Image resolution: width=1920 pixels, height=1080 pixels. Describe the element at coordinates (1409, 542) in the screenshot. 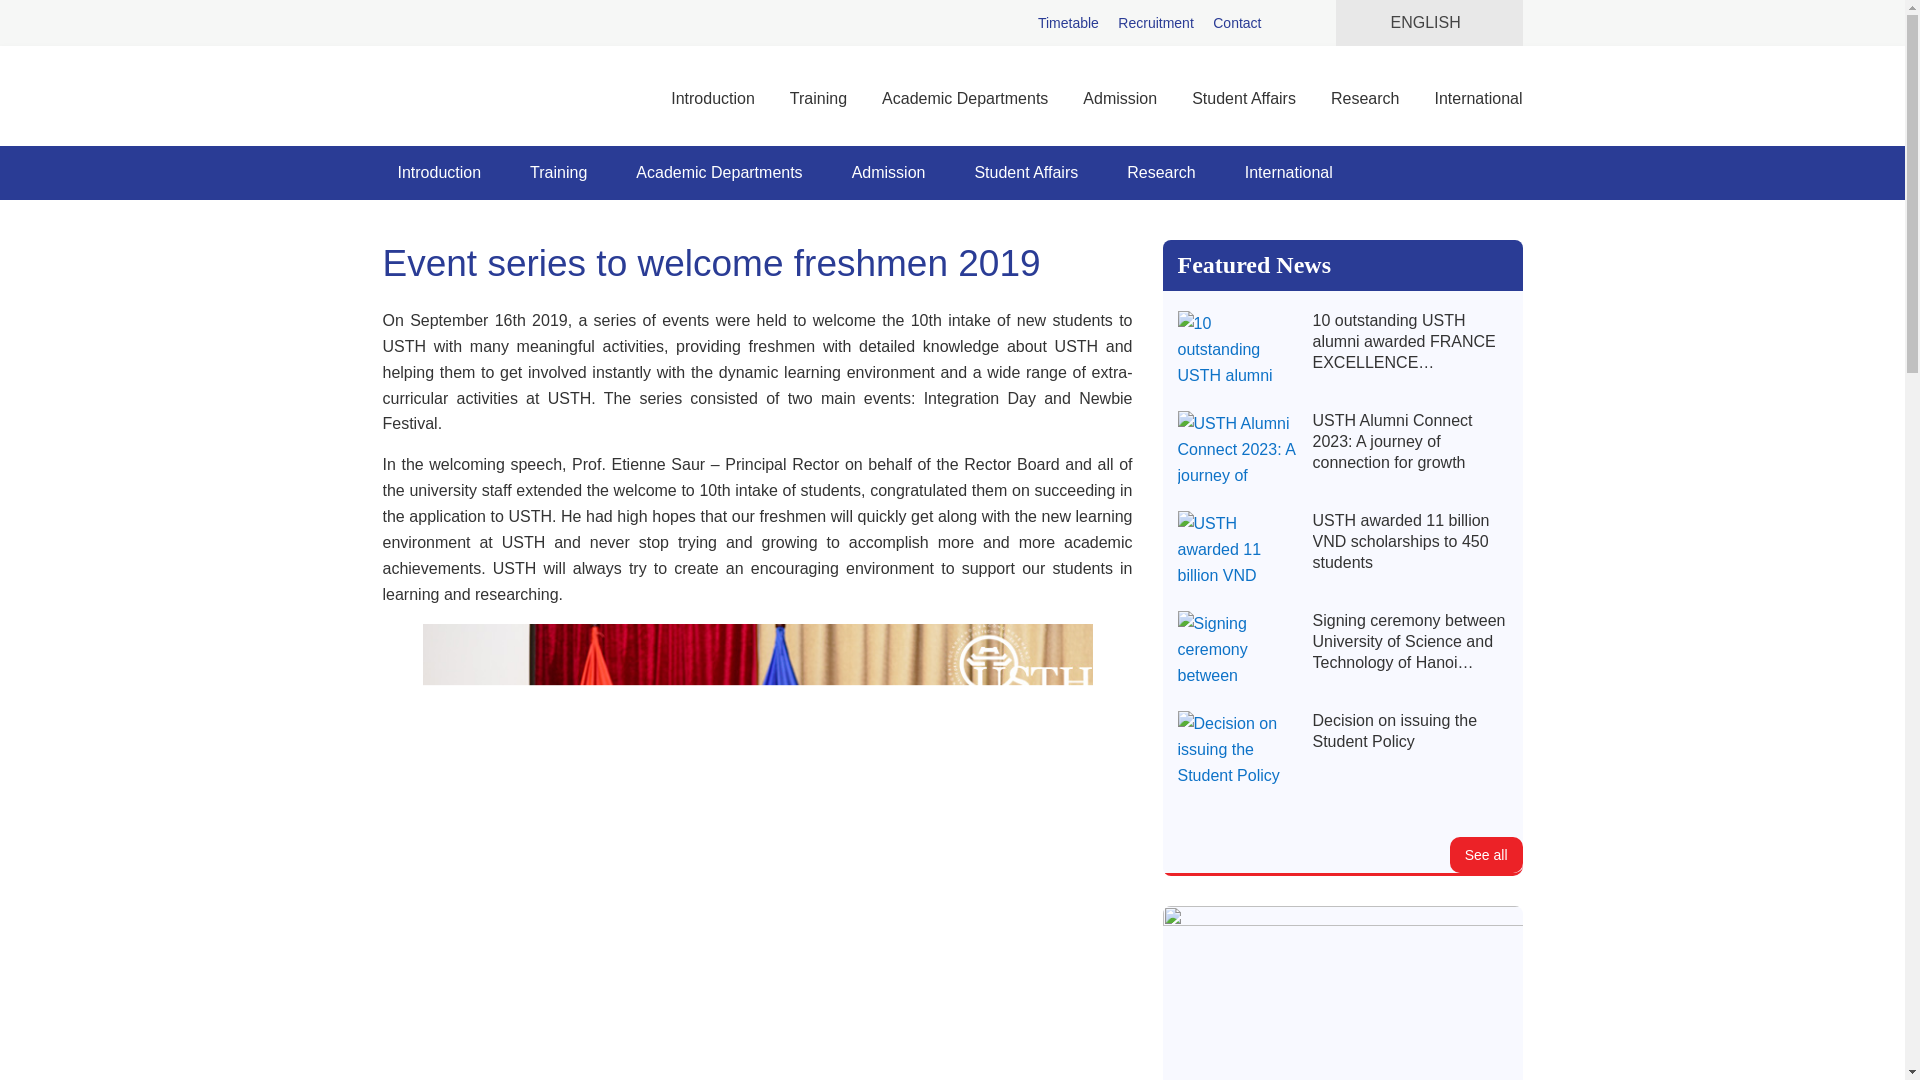

I see `USTH awarded 11 billion VND scholarships to 450 students` at that location.